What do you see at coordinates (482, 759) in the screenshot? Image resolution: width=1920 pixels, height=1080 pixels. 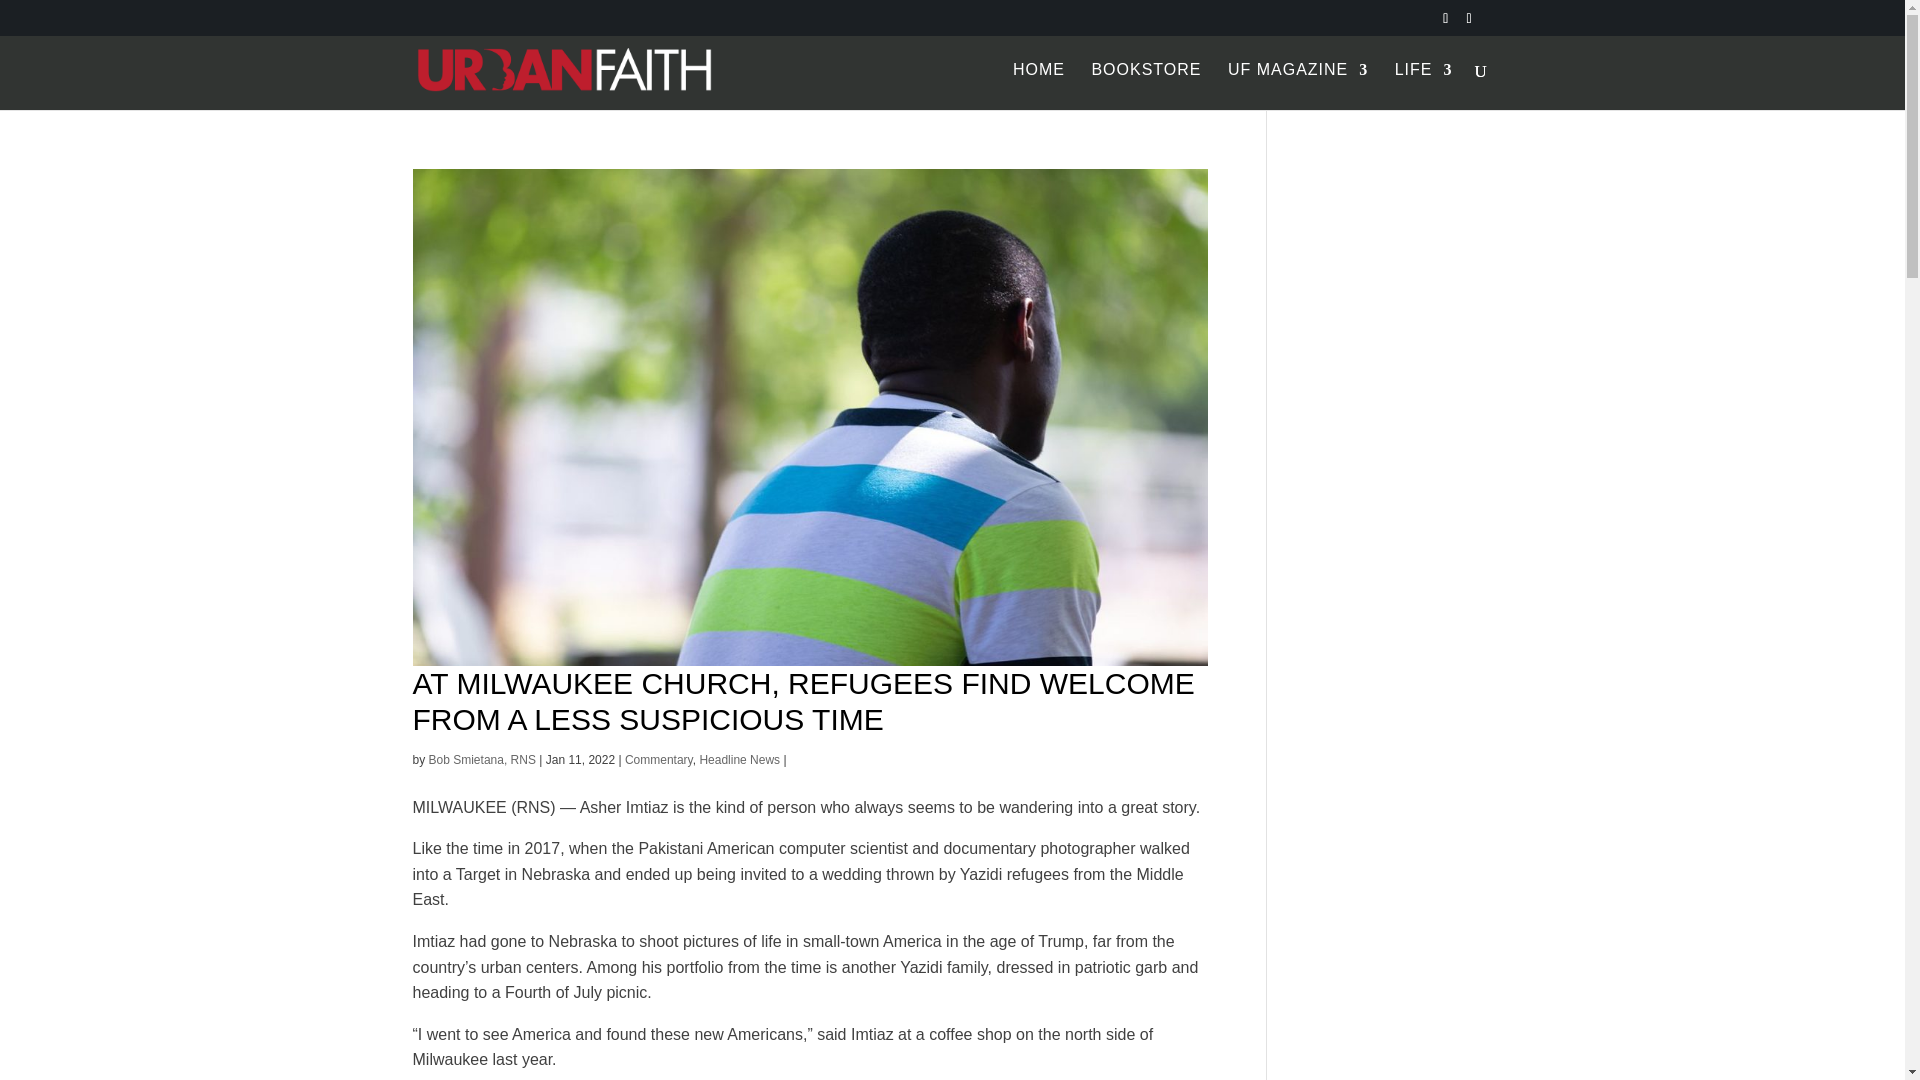 I see `Bob Smietana, RNS` at bounding box center [482, 759].